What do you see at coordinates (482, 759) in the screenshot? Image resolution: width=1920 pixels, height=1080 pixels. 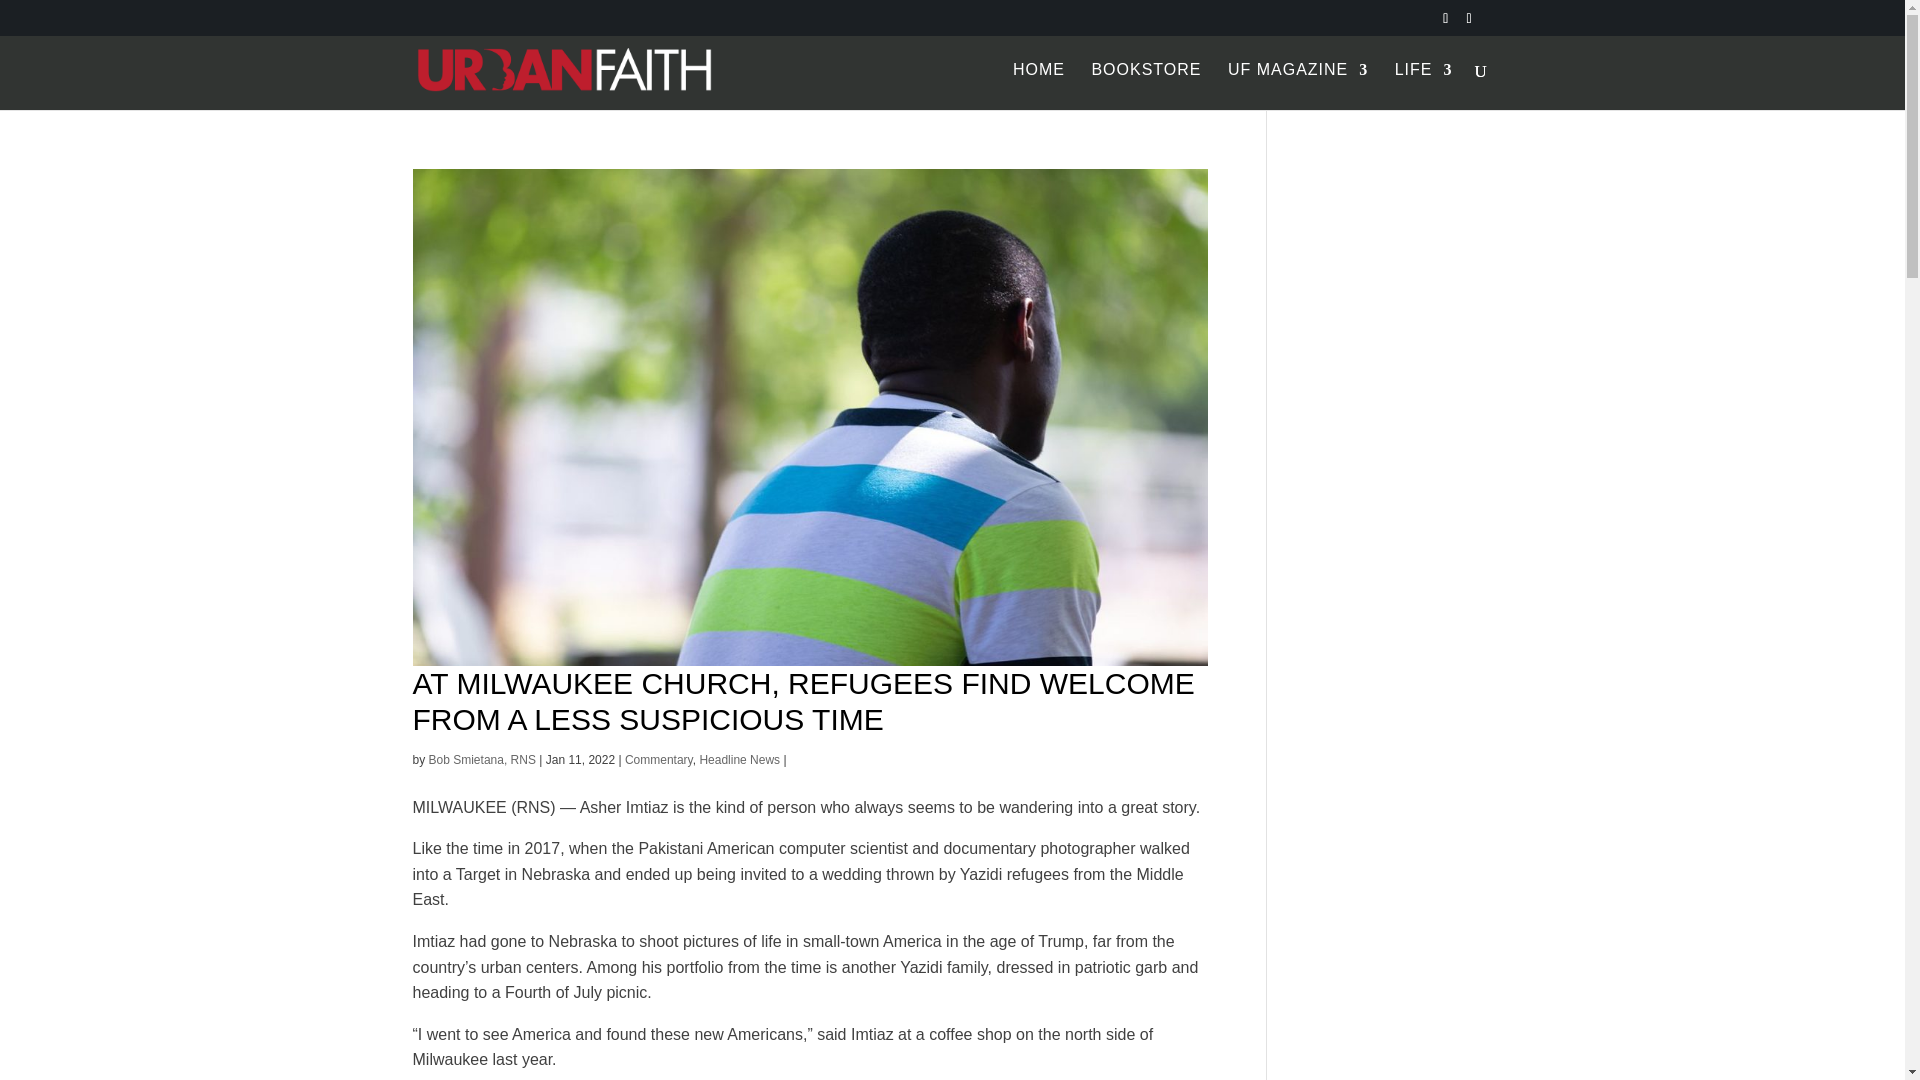 I see `Bob Smietana, RNS` at bounding box center [482, 759].